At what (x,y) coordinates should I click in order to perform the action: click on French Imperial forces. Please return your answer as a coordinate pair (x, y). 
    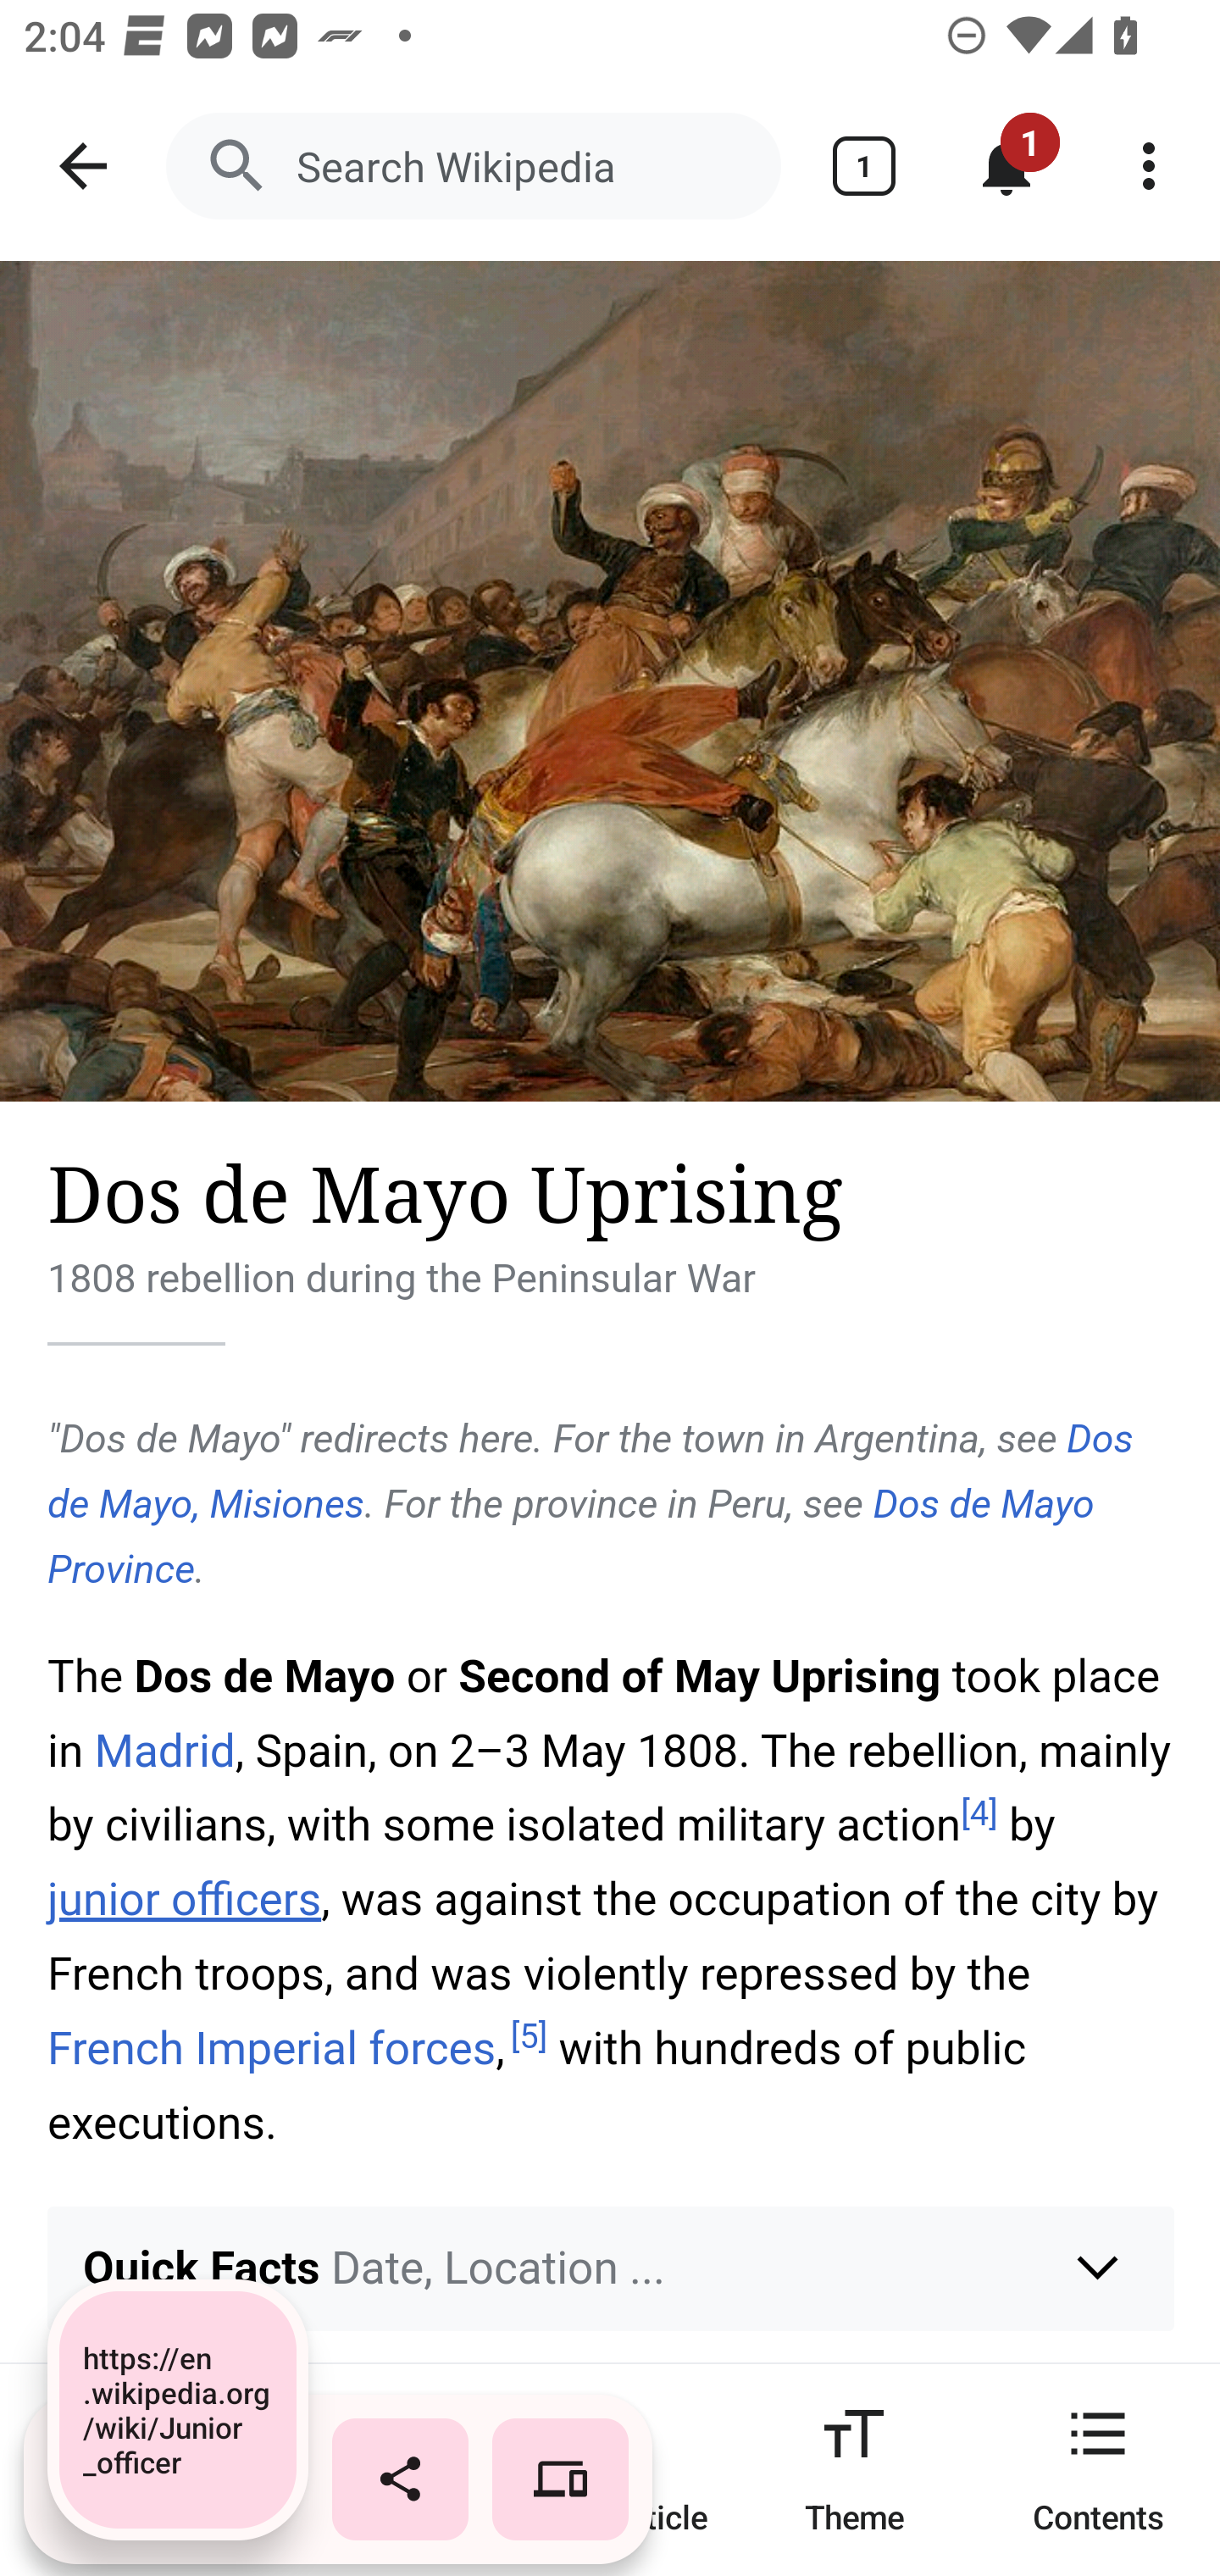
    Looking at the image, I should click on (273, 2047).